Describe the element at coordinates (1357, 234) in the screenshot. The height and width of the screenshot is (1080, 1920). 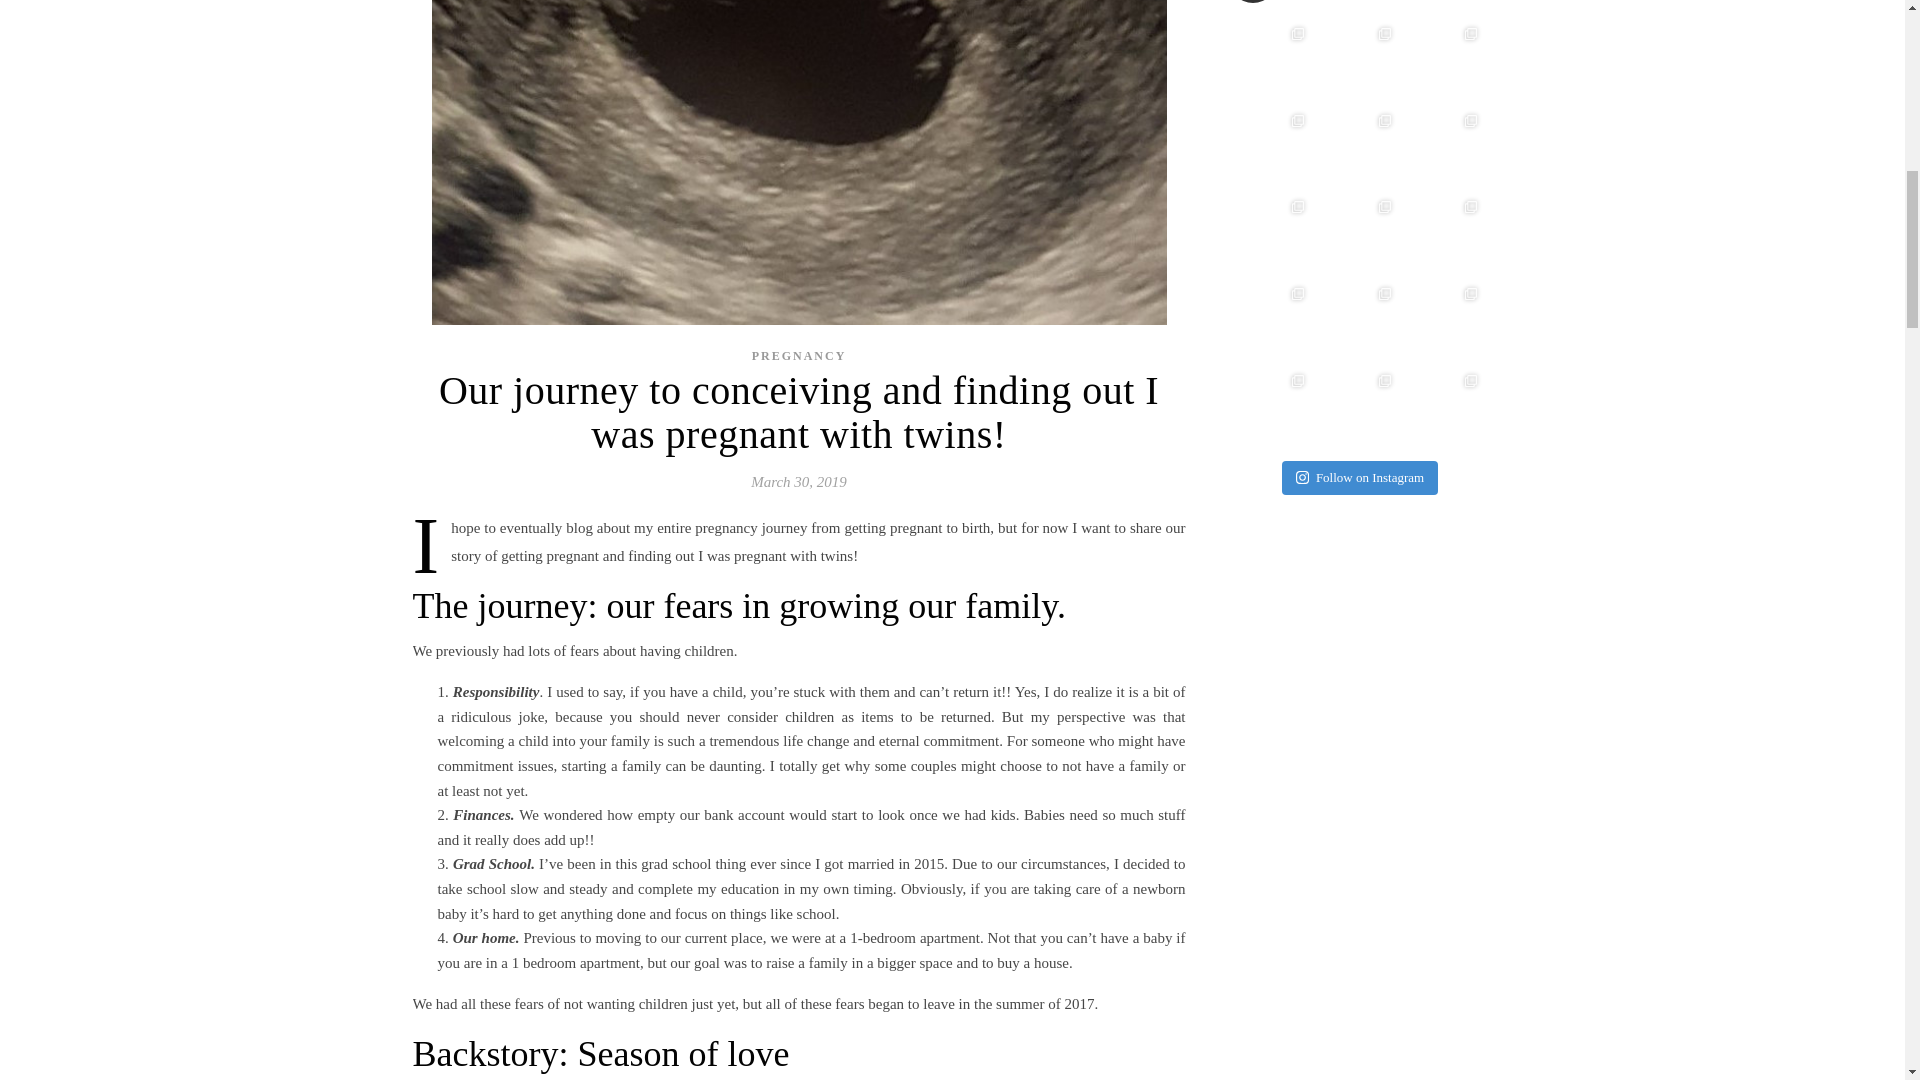
I see `I recently did some pantry organization and found` at that location.